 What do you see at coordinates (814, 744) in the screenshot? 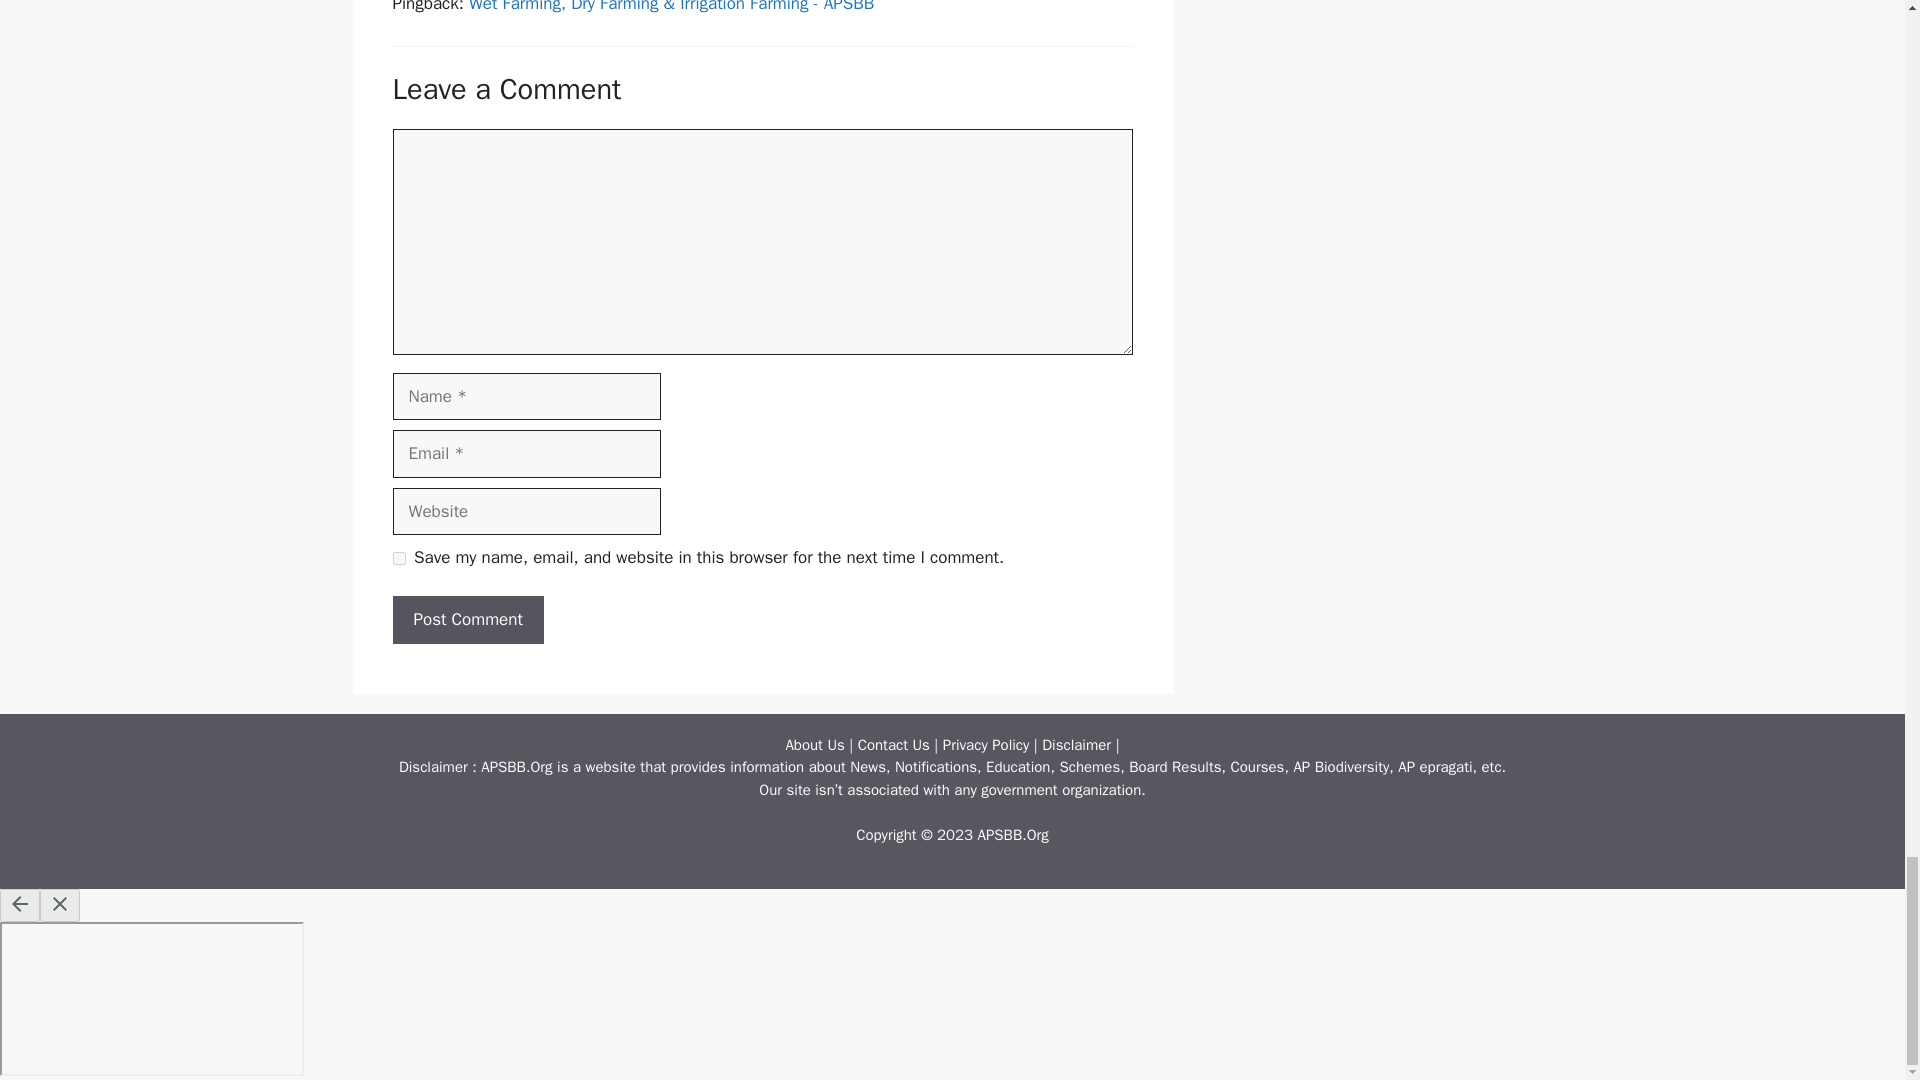
I see `About Us` at bounding box center [814, 744].